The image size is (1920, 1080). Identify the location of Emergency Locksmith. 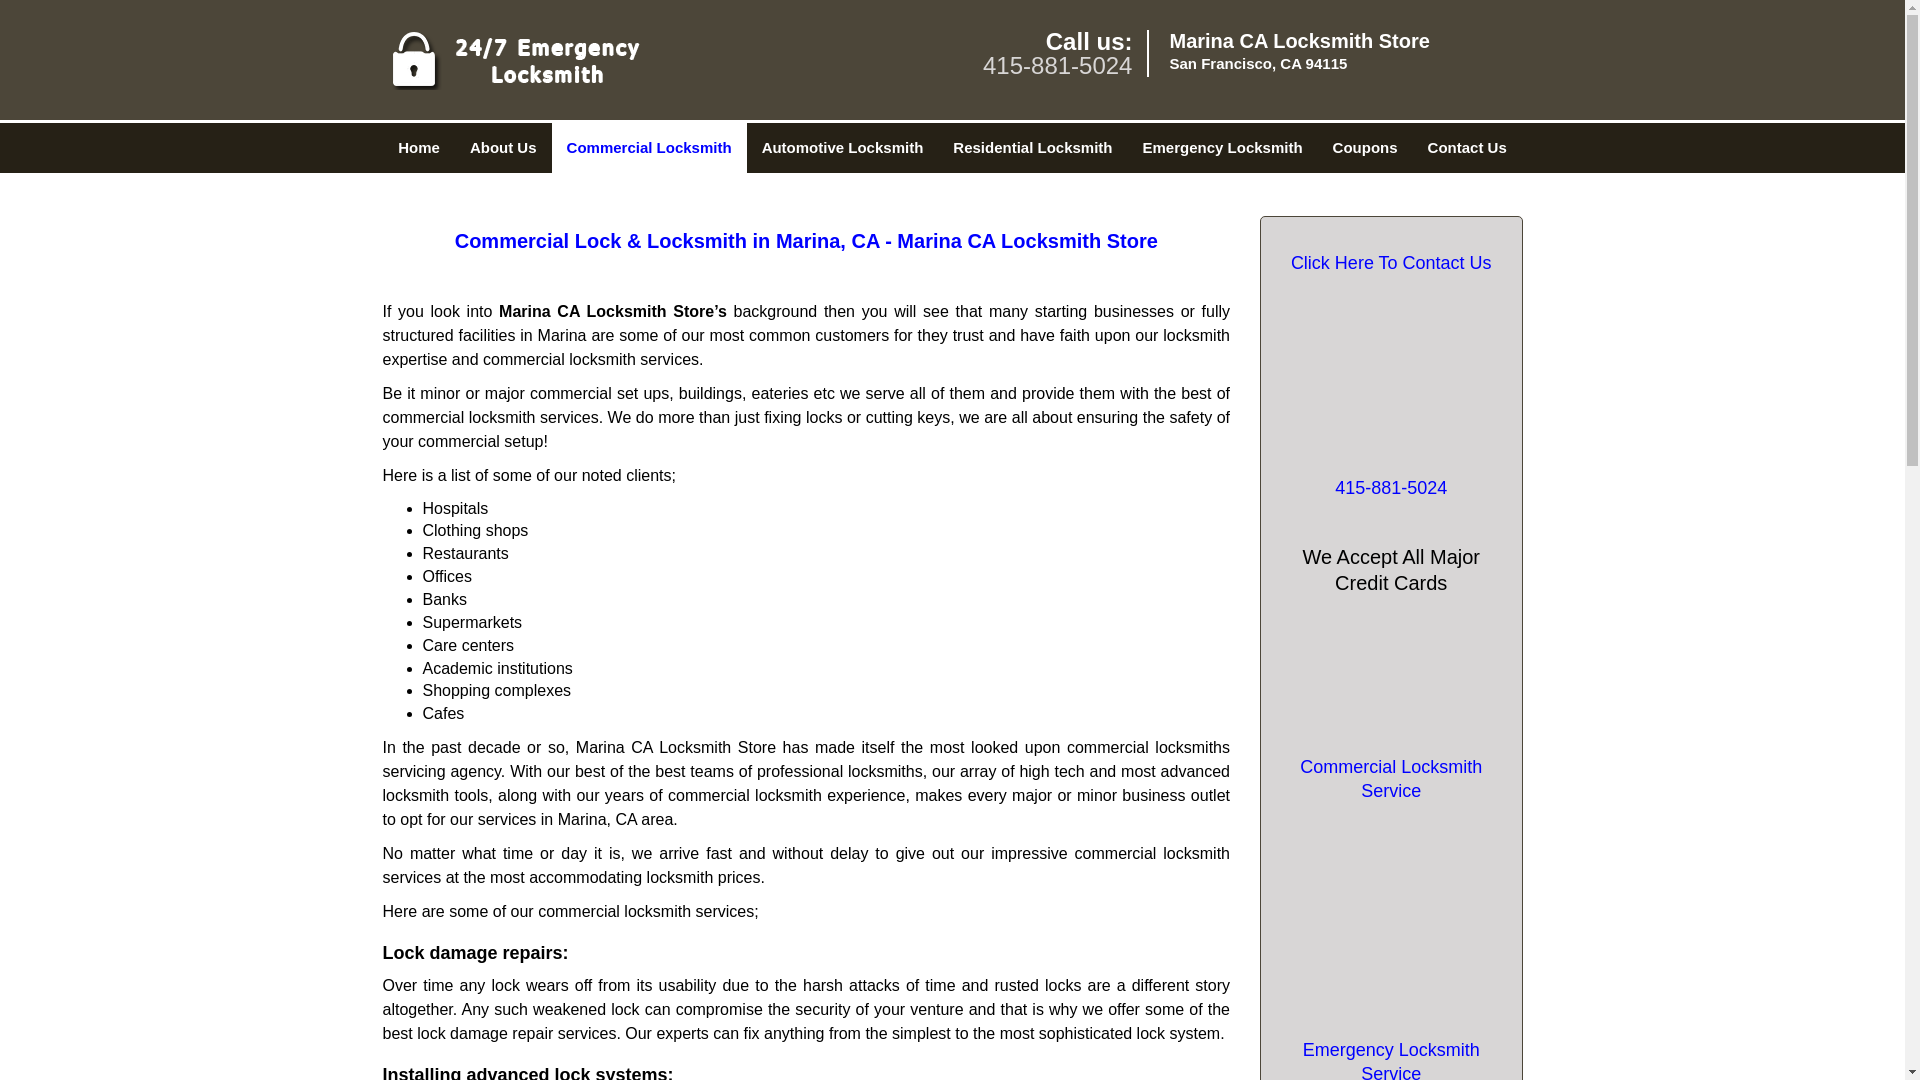
(1222, 148).